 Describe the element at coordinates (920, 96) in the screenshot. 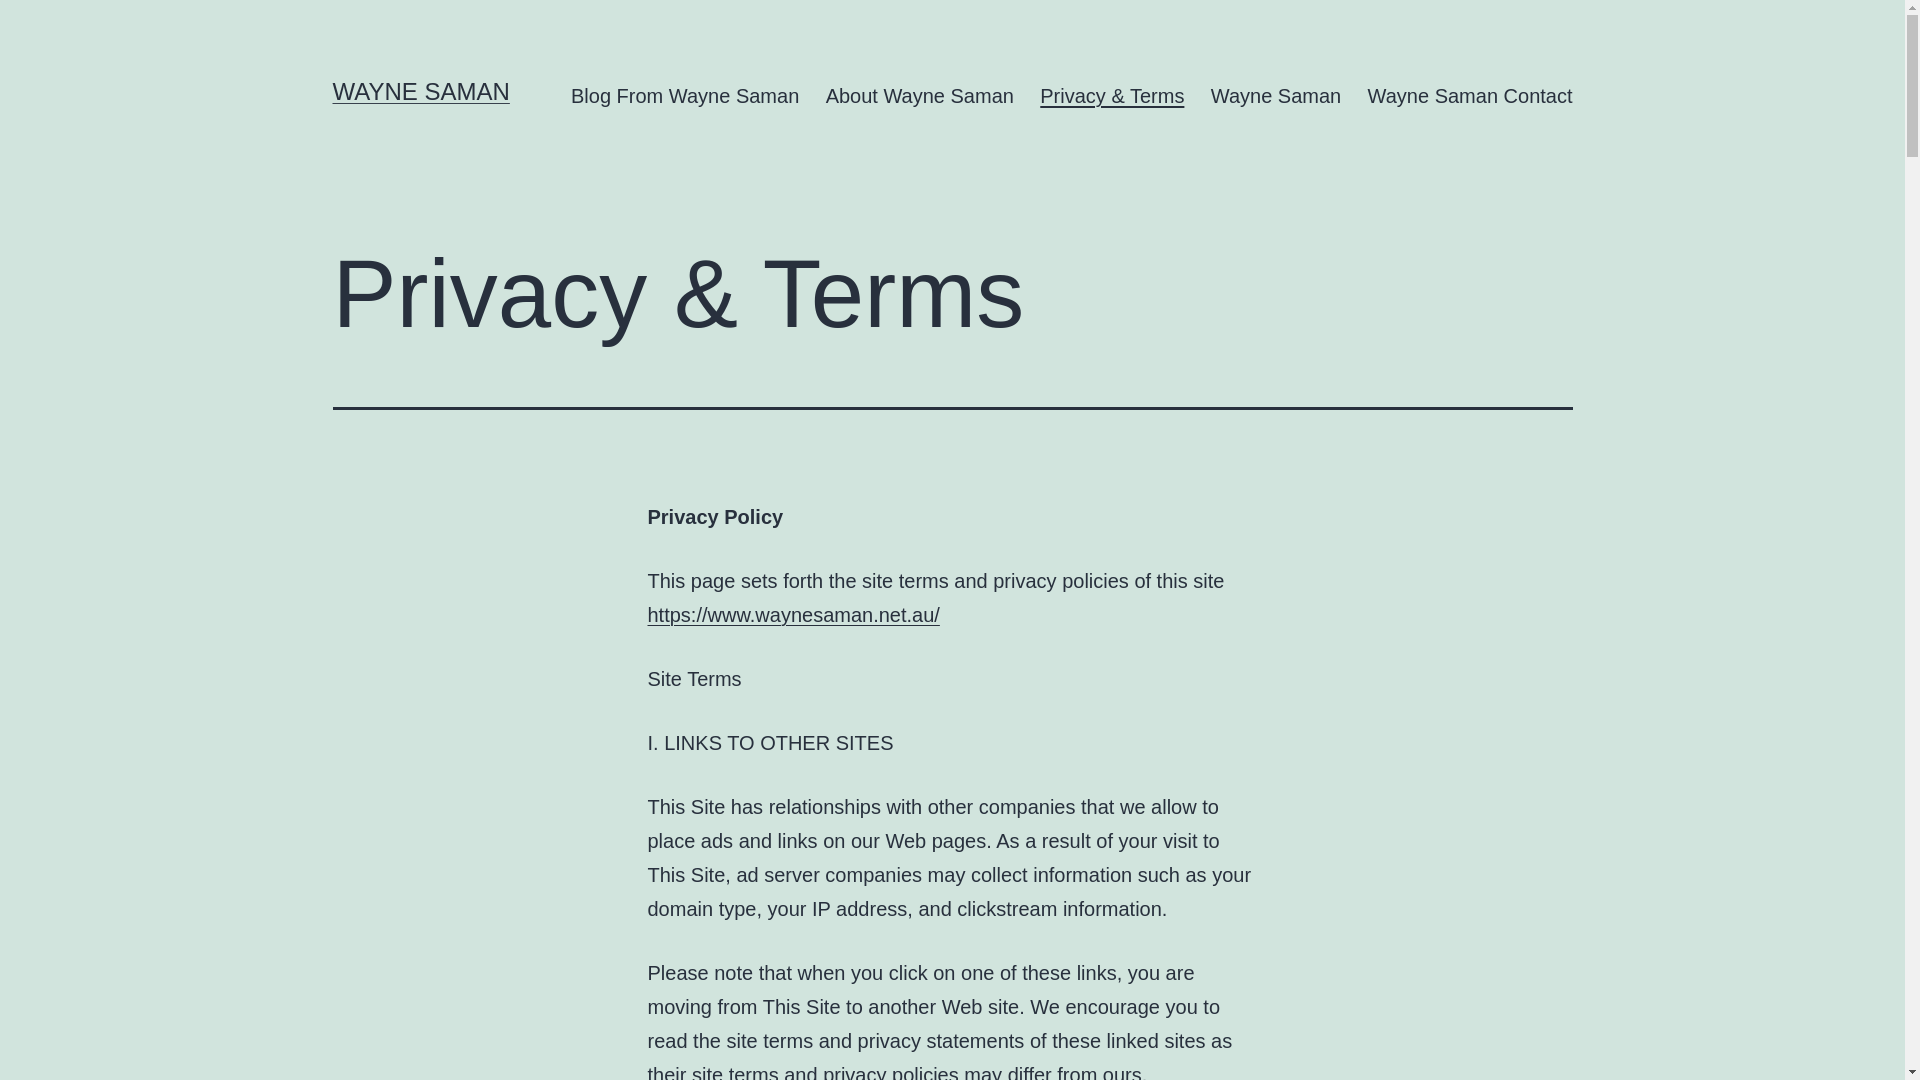

I see `About Wayne Saman` at that location.